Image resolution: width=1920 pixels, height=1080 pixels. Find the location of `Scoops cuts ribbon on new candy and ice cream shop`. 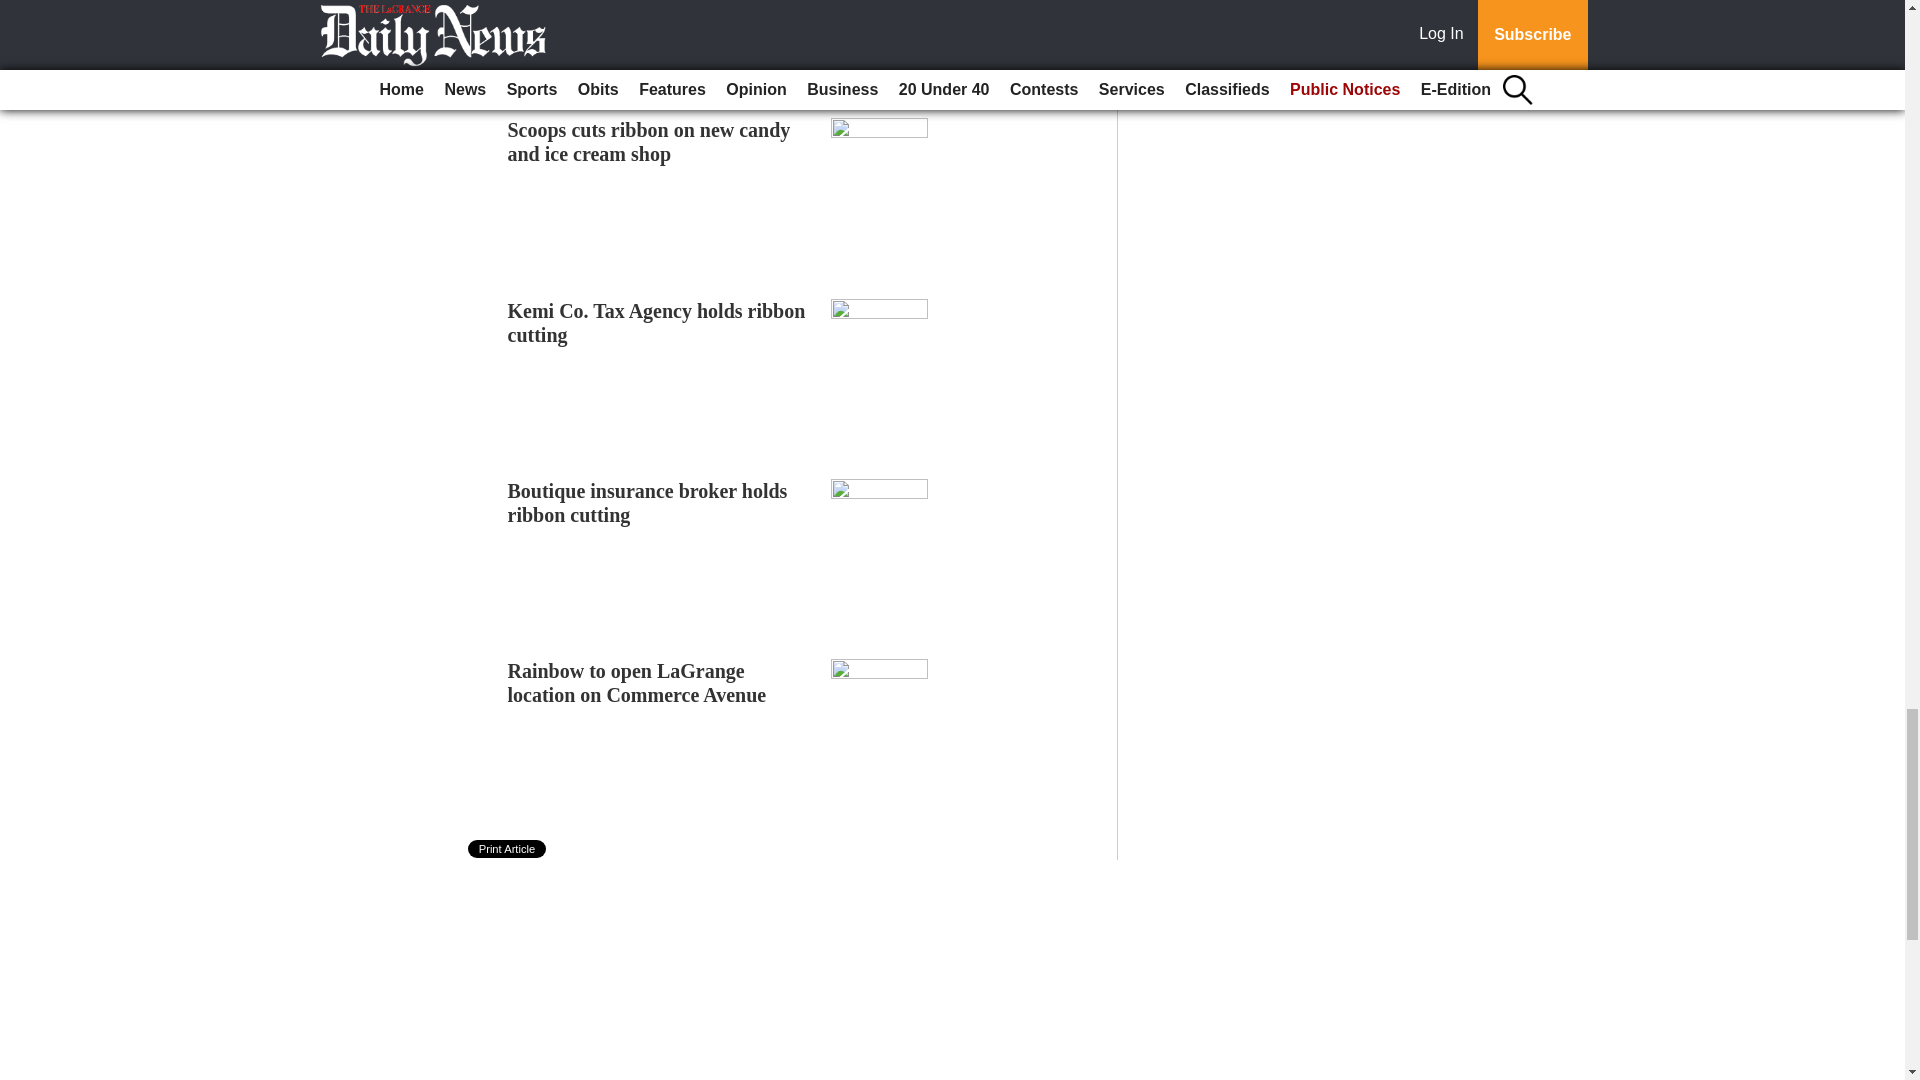

Scoops cuts ribbon on new candy and ice cream shop is located at coordinates (650, 142).